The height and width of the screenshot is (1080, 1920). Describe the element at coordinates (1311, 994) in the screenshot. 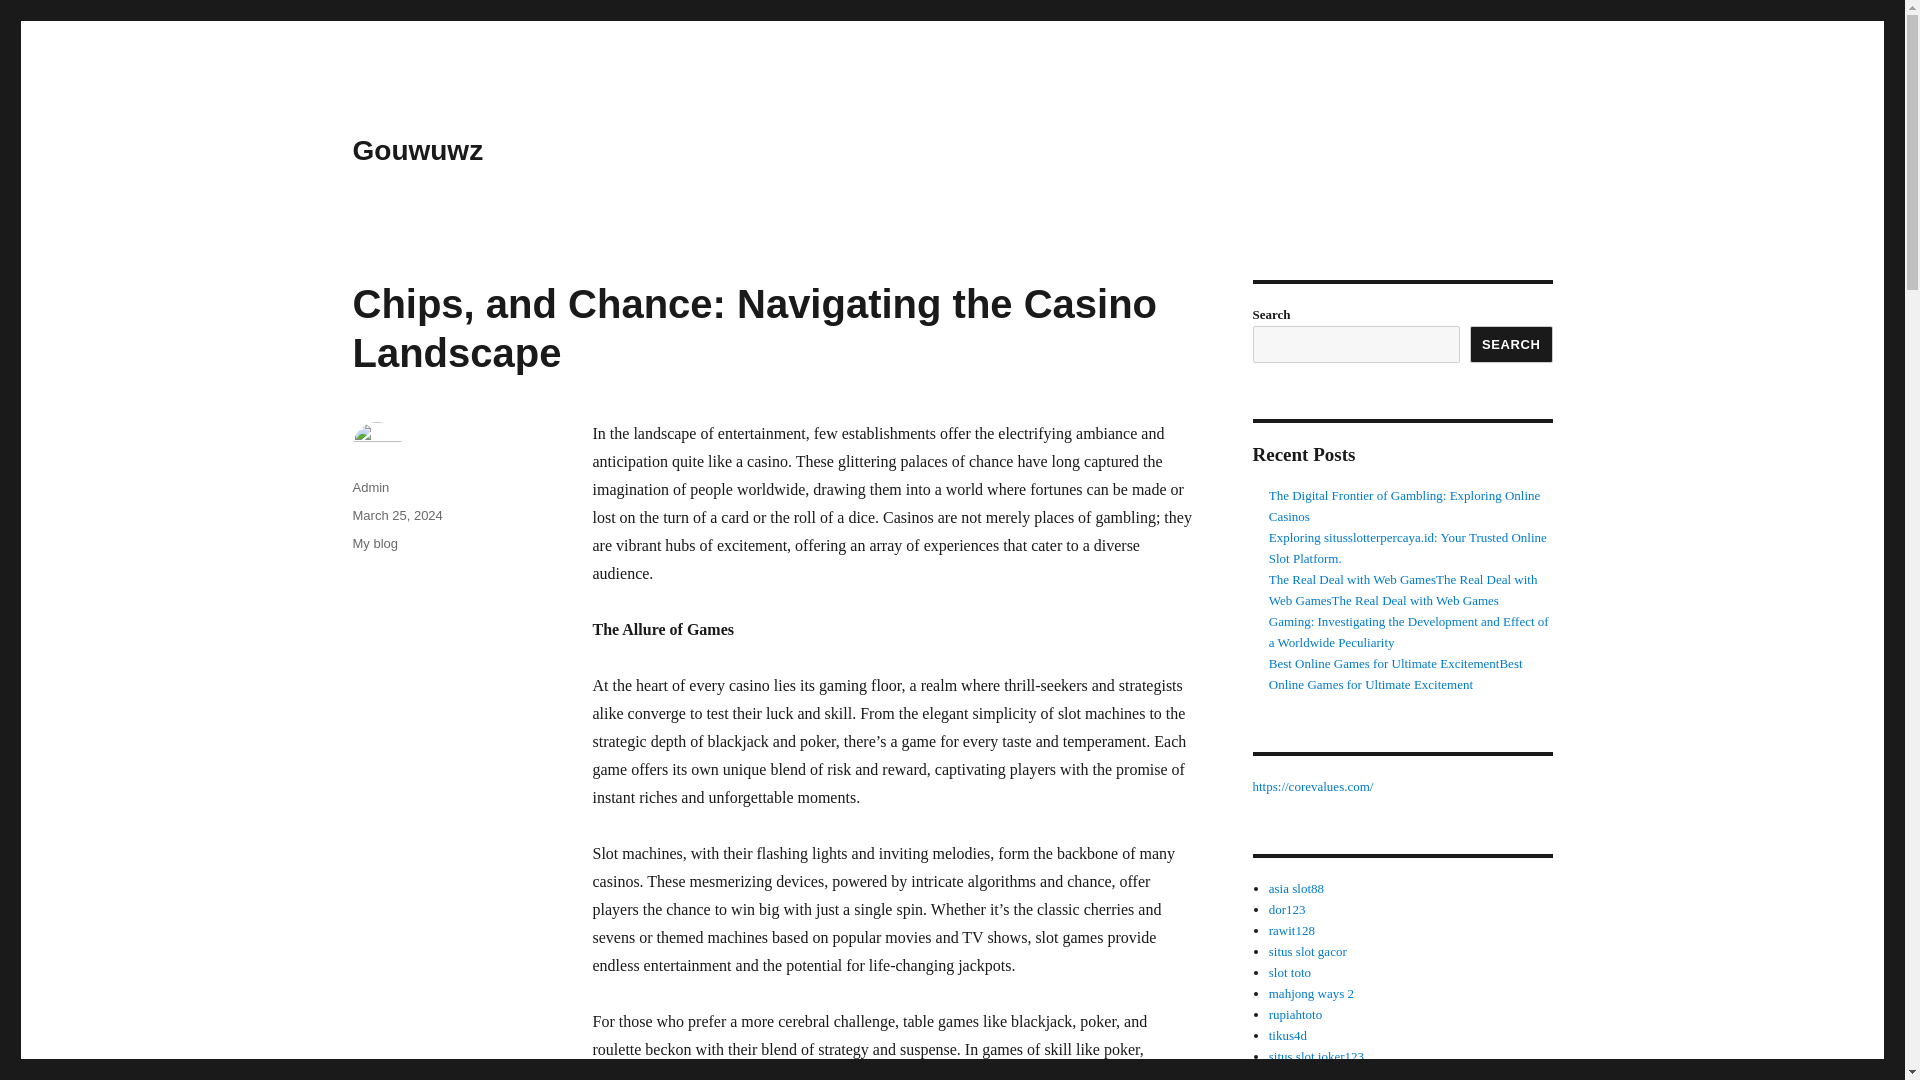

I see `mahjong ways 2` at that location.